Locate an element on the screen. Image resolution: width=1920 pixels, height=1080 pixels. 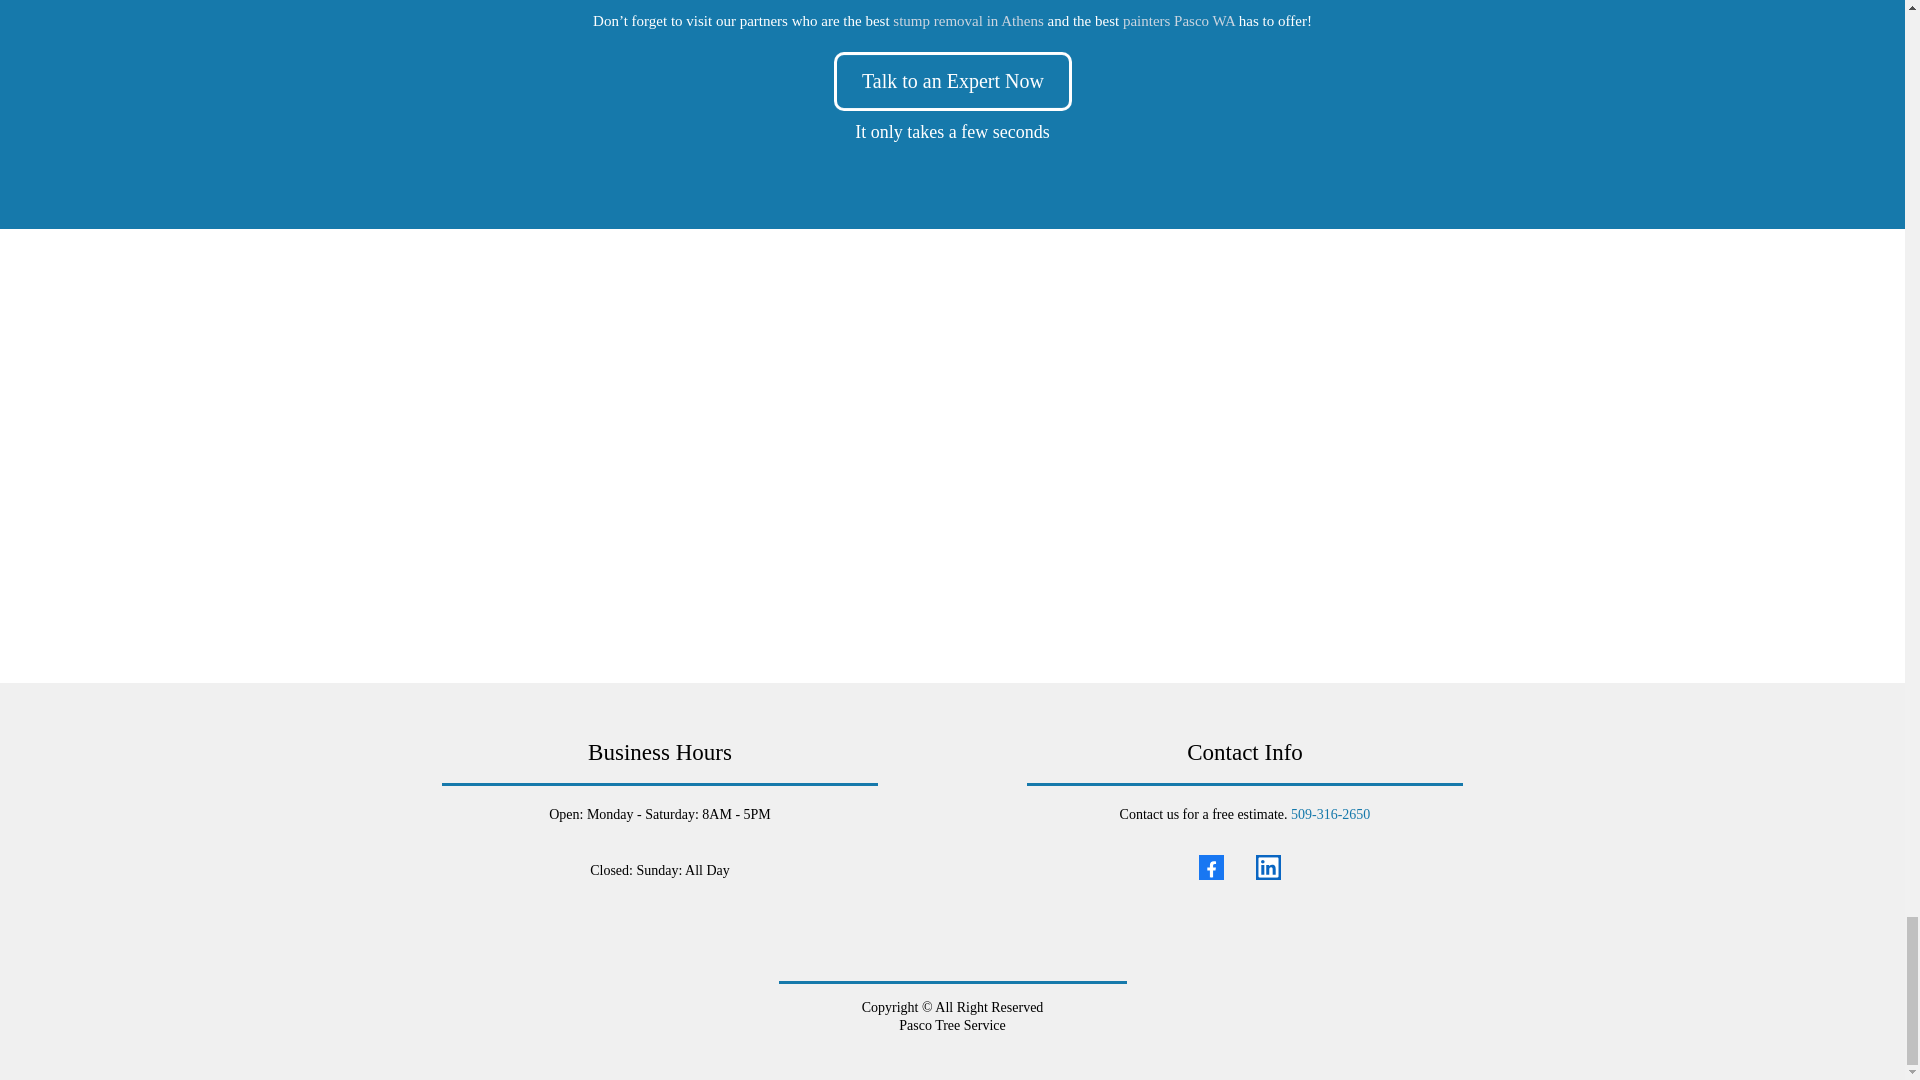
Talk to an Expert Now is located at coordinates (952, 76).